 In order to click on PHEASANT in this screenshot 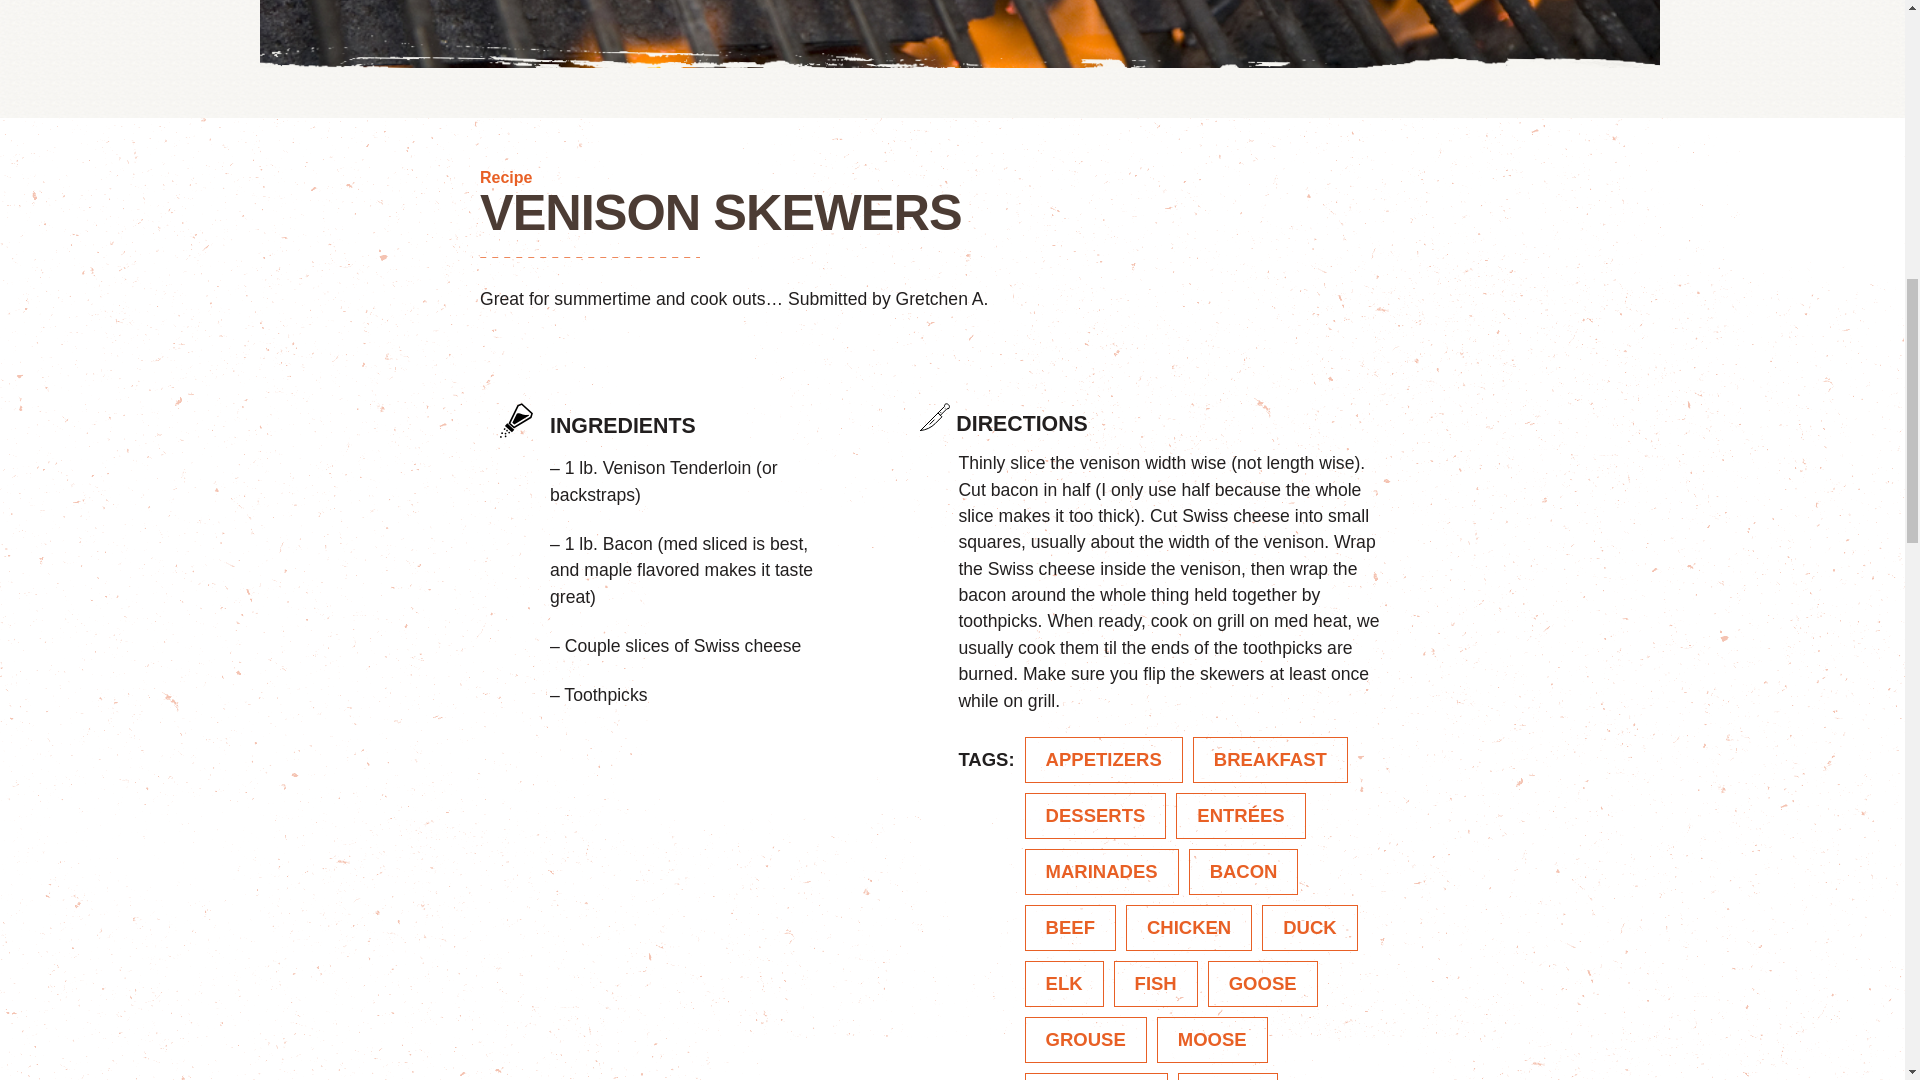, I will do `click(1097, 1076)`.